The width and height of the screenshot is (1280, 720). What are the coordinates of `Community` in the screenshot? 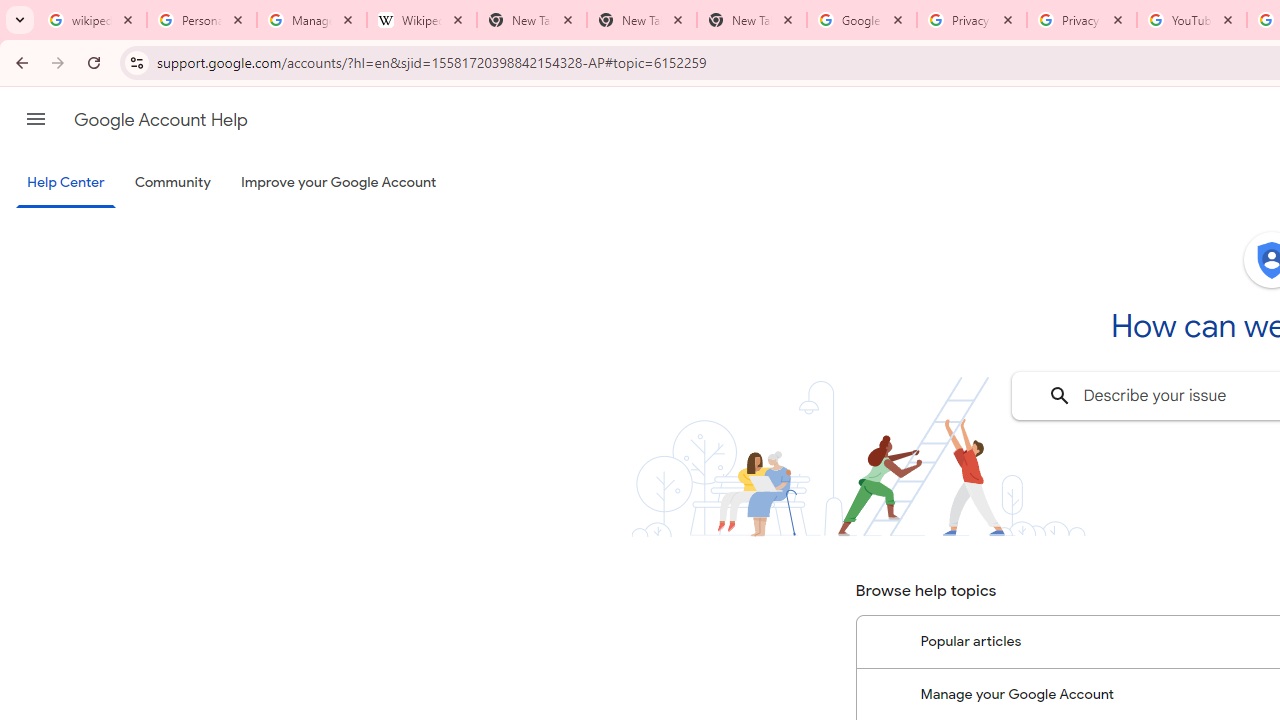 It's located at (172, 183).